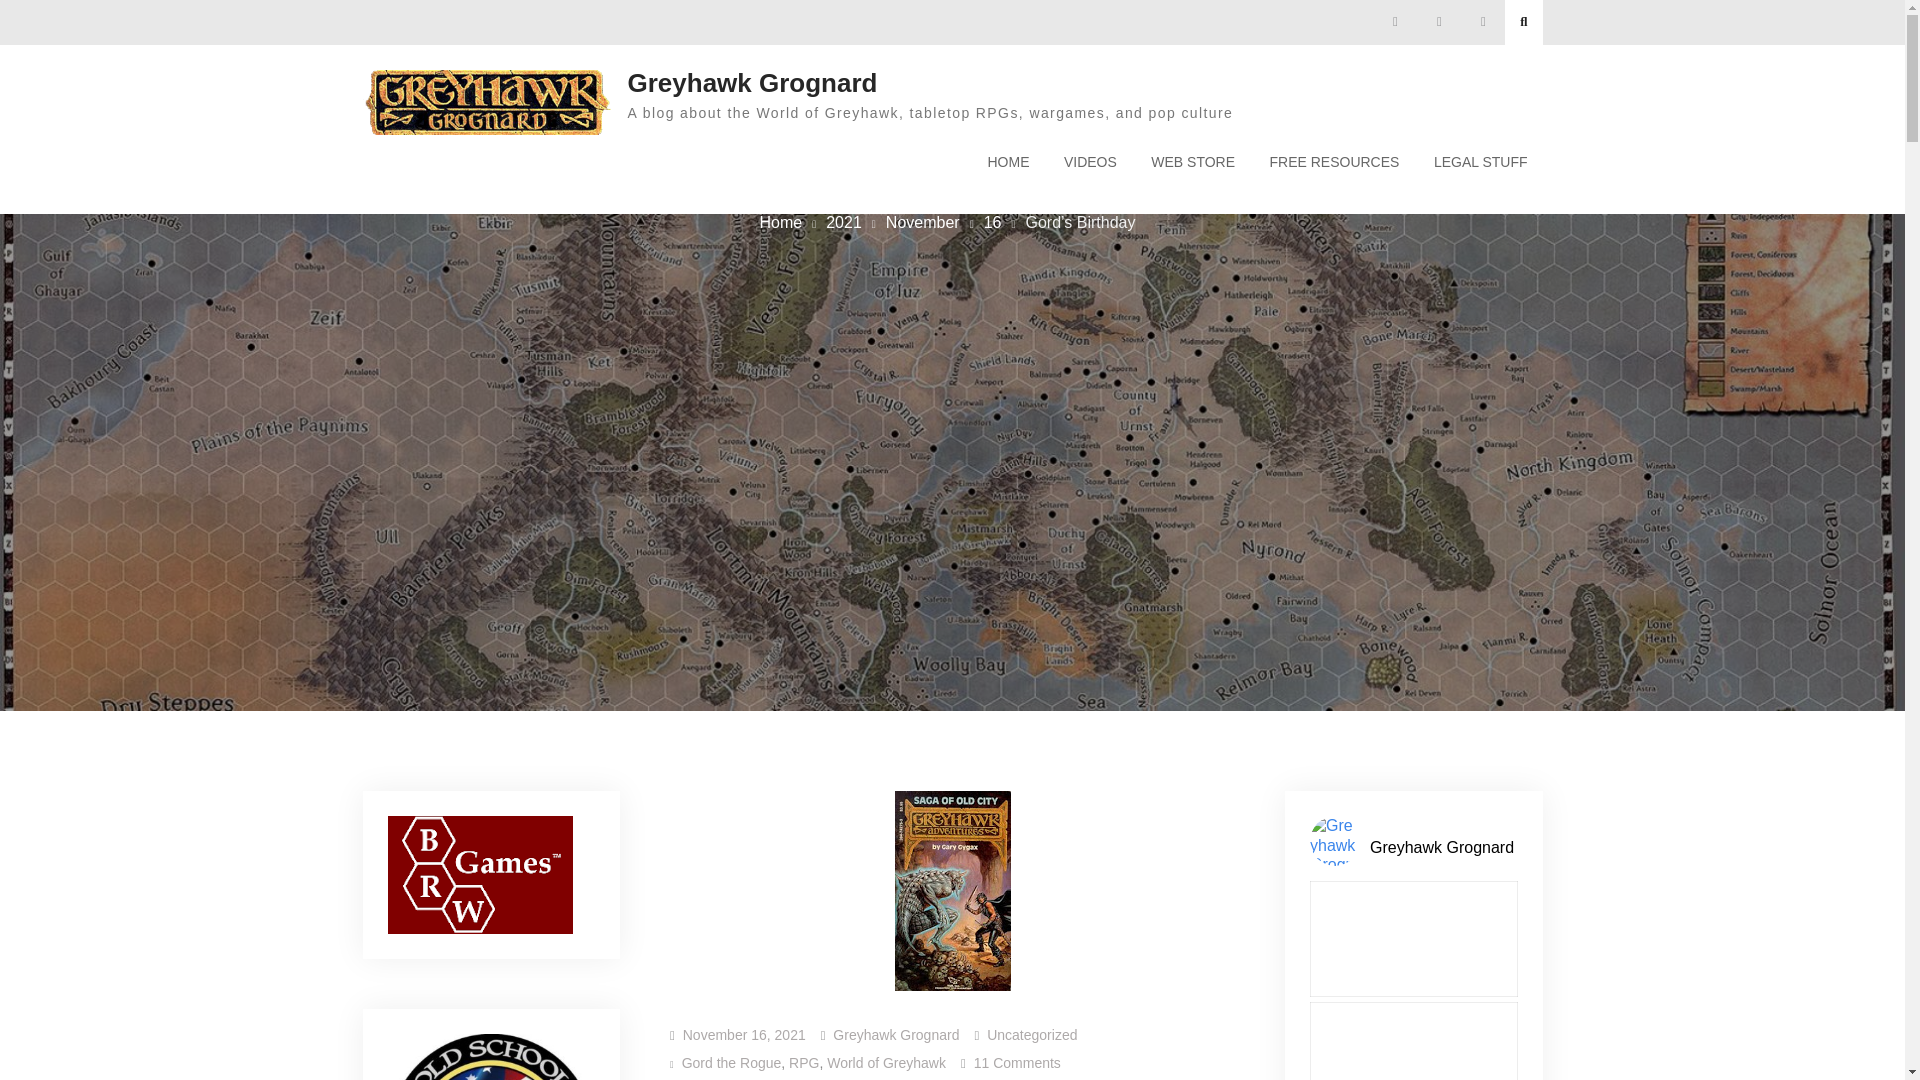 The height and width of the screenshot is (1080, 1920). Describe the element at coordinates (922, 222) in the screenshot. I see `November` at that location.